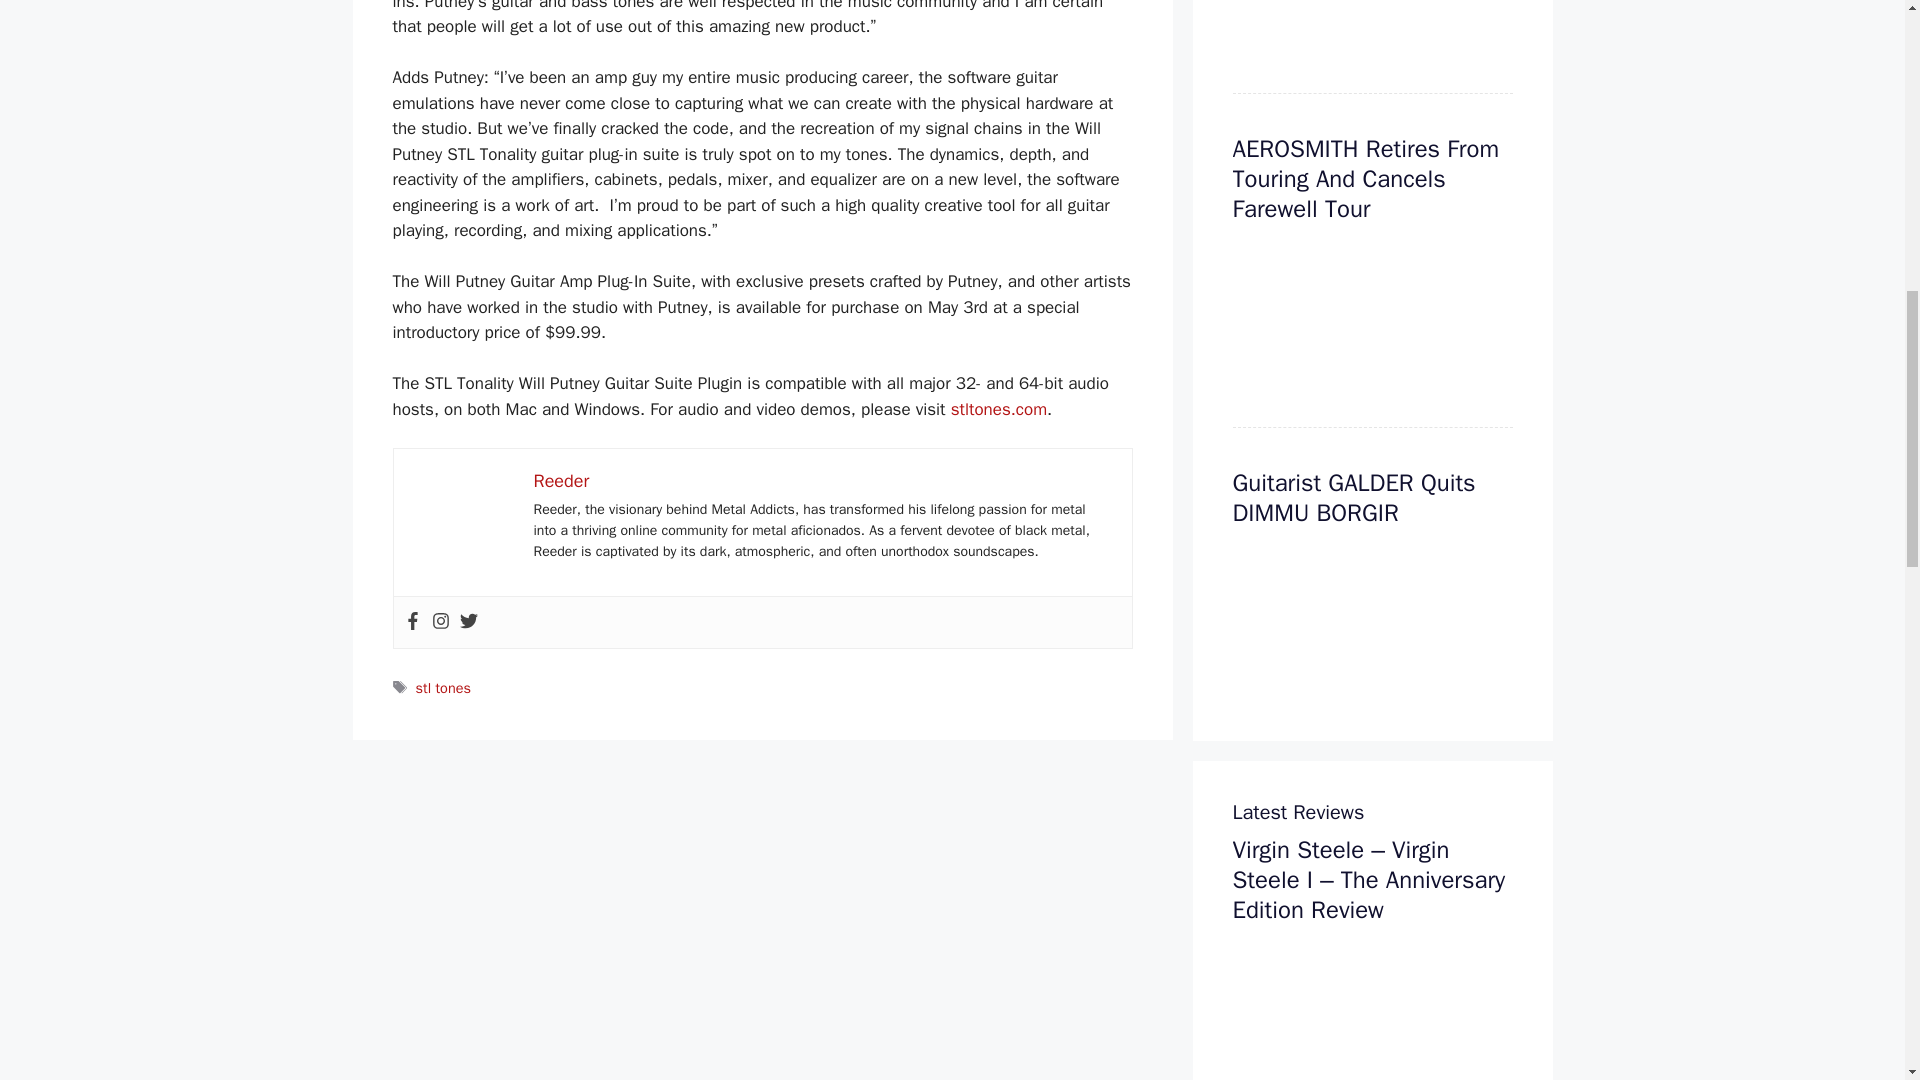 The width and height of the screenshot is (1920, 1080). I want to click on Reeder, so click(561, 480).